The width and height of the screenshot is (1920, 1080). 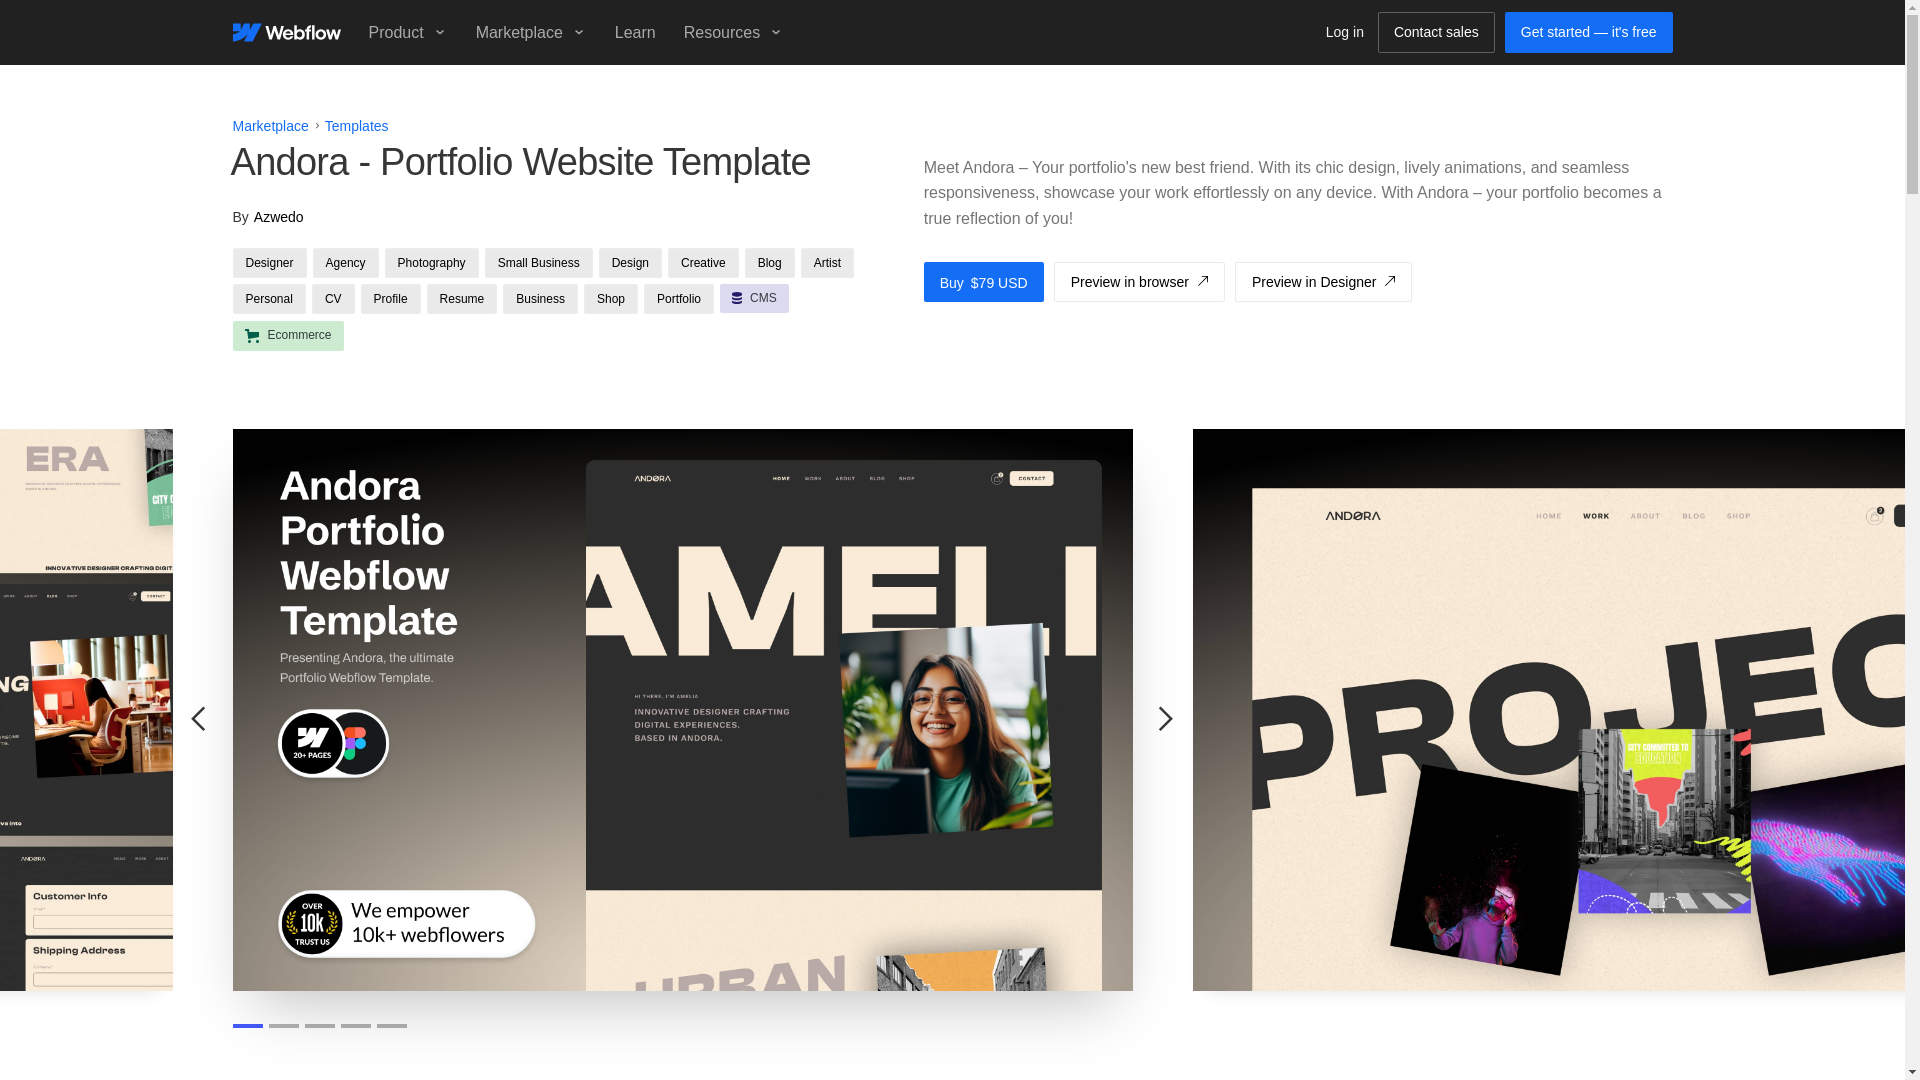 What do you see at coordinates (630, 262) in the screenshot?
I see `Design` at bounding box center [630, 262].